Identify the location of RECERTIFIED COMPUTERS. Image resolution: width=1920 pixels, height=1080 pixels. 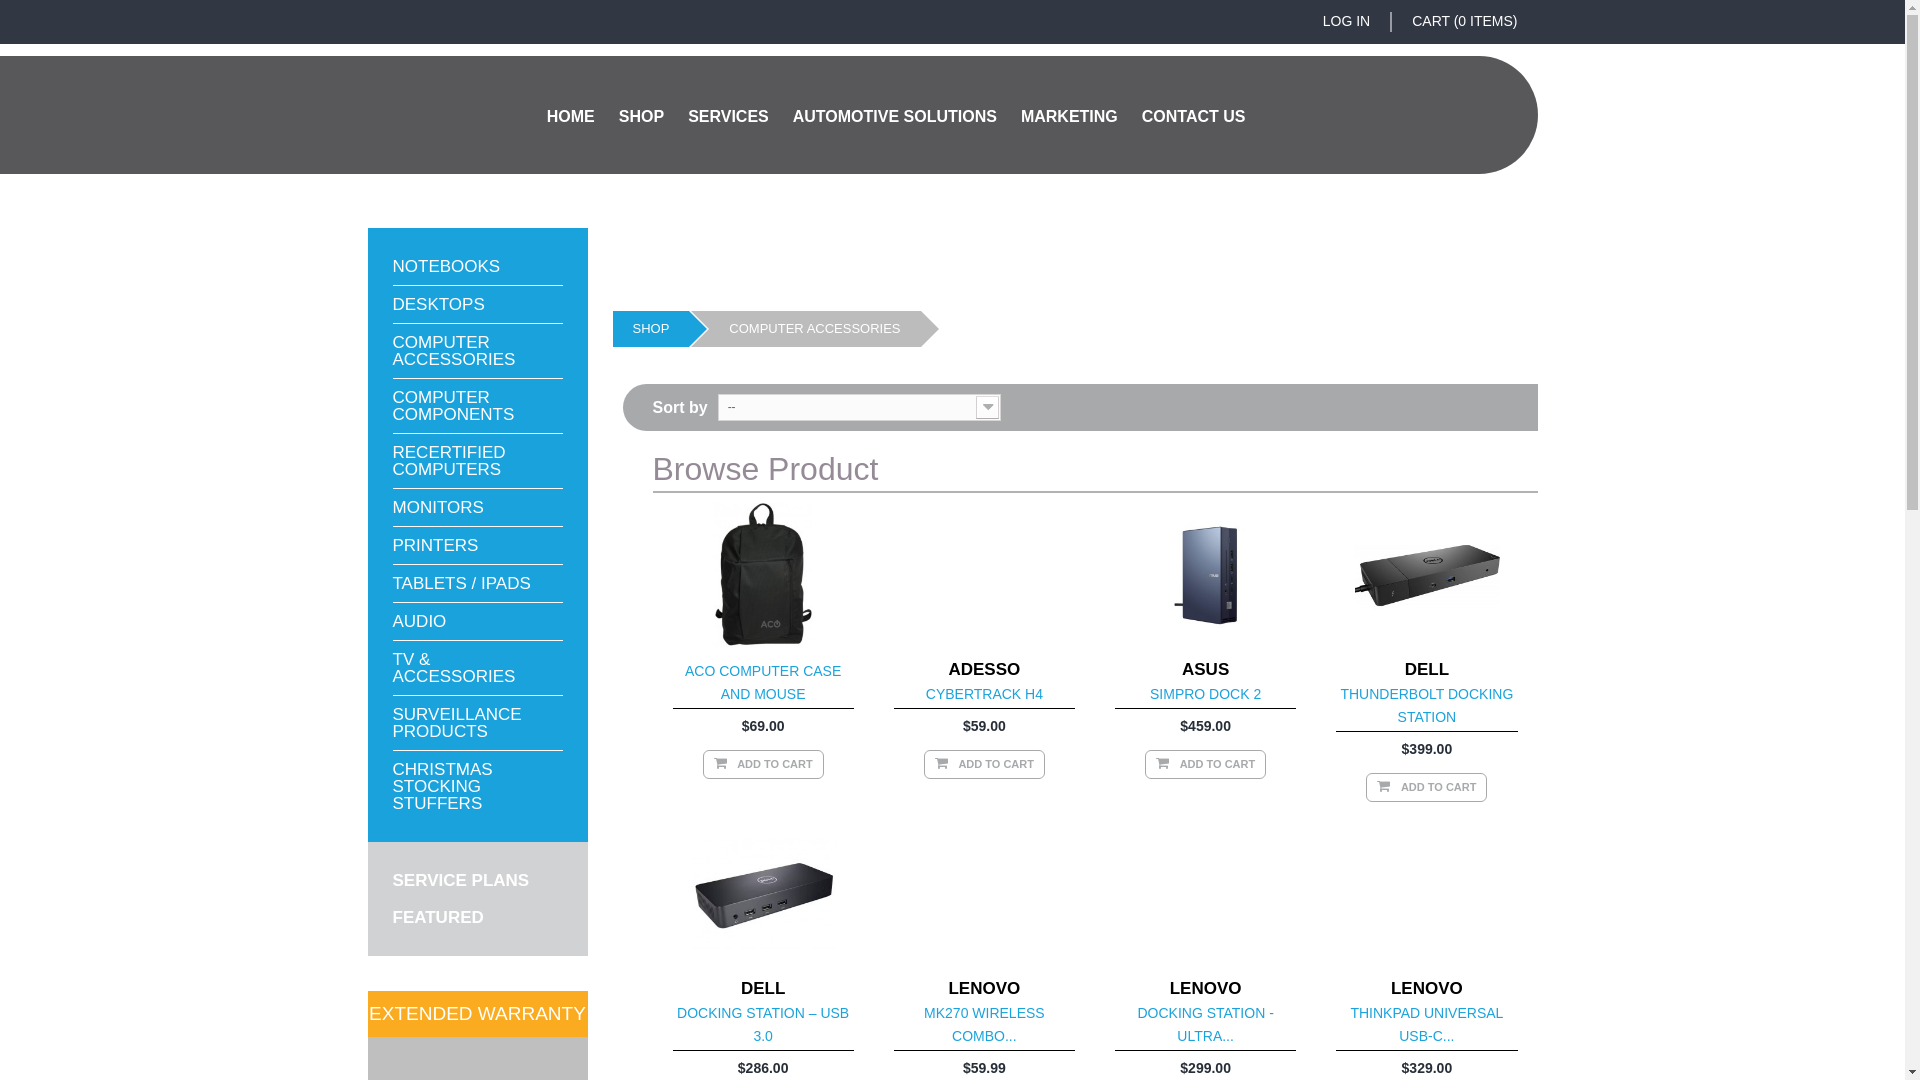
(448, 461).